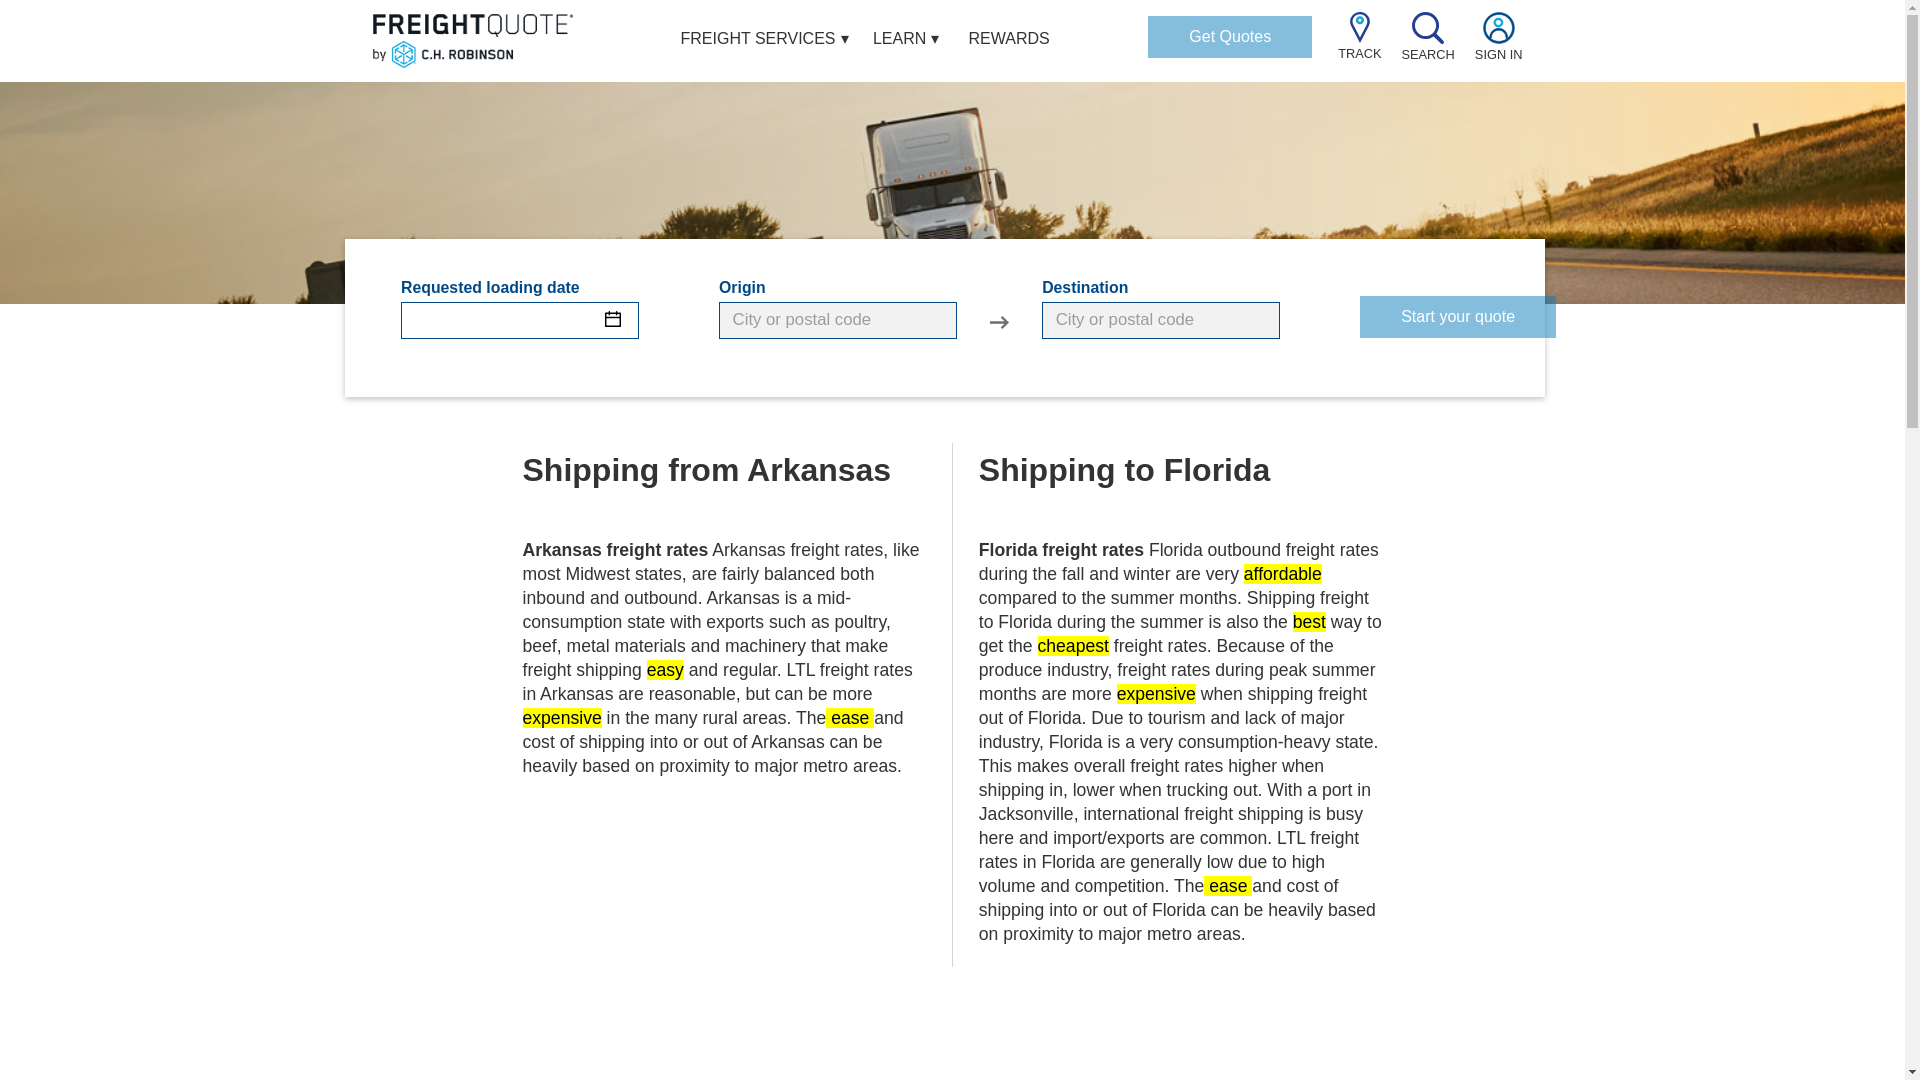 This screenshot has width=1920, height=1080. Describe the element at coordinates (1010, 41) in the screenshot. I see `REWARDS` at that location.